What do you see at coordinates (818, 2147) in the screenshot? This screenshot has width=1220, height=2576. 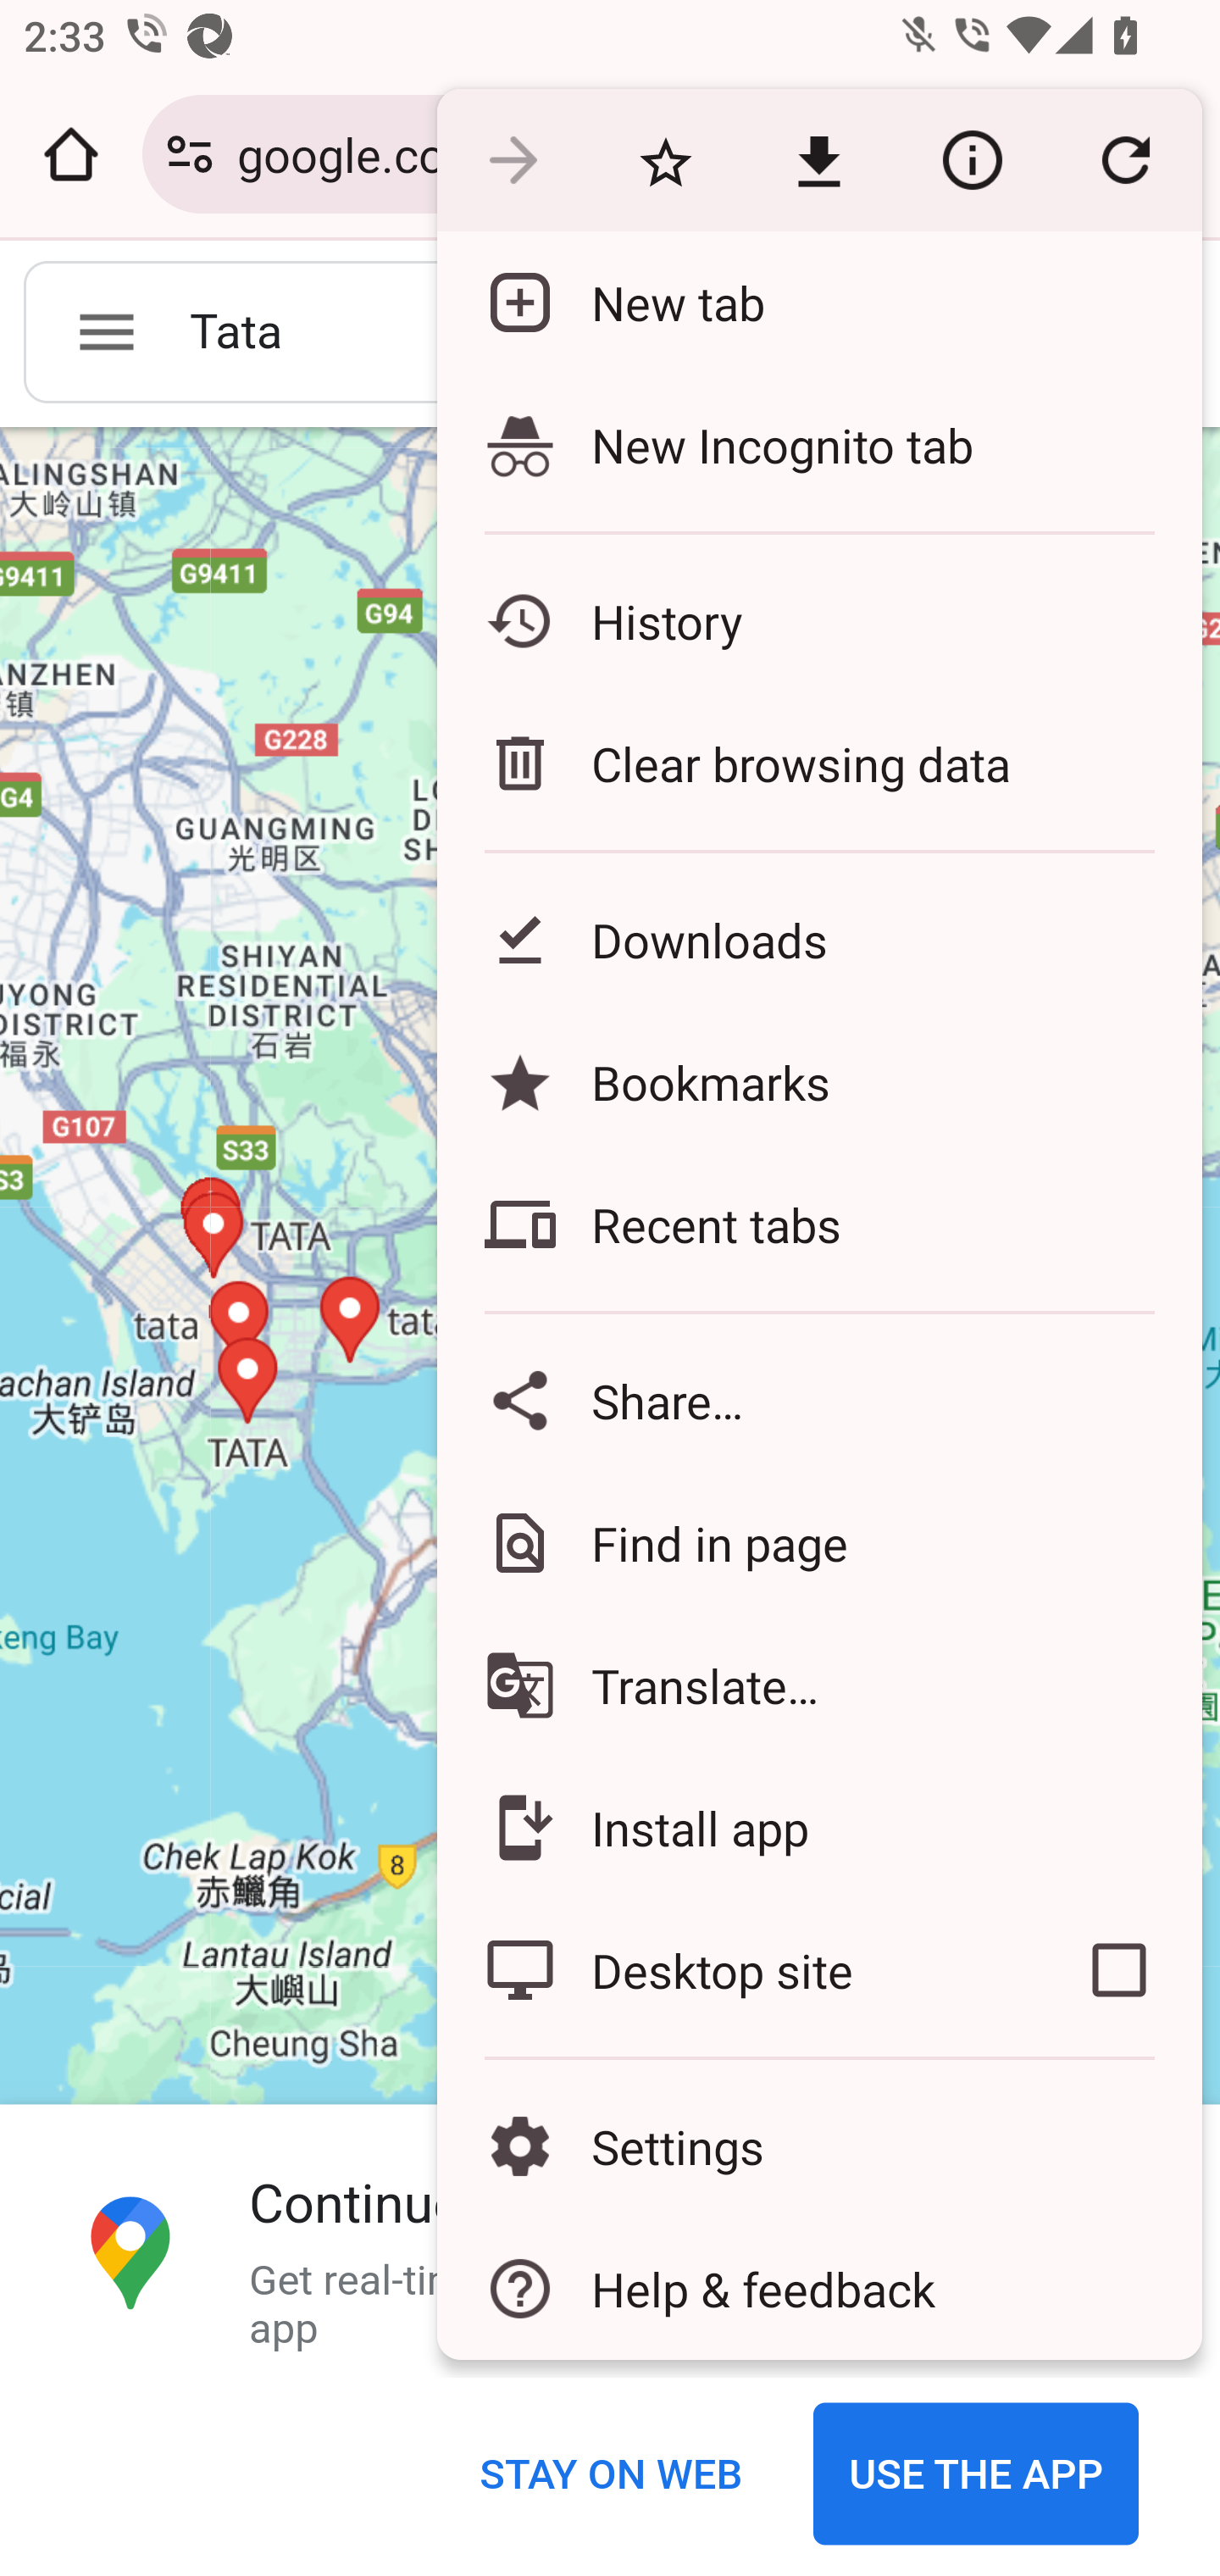 I see `Settings` at bounding box center [818, 2147].